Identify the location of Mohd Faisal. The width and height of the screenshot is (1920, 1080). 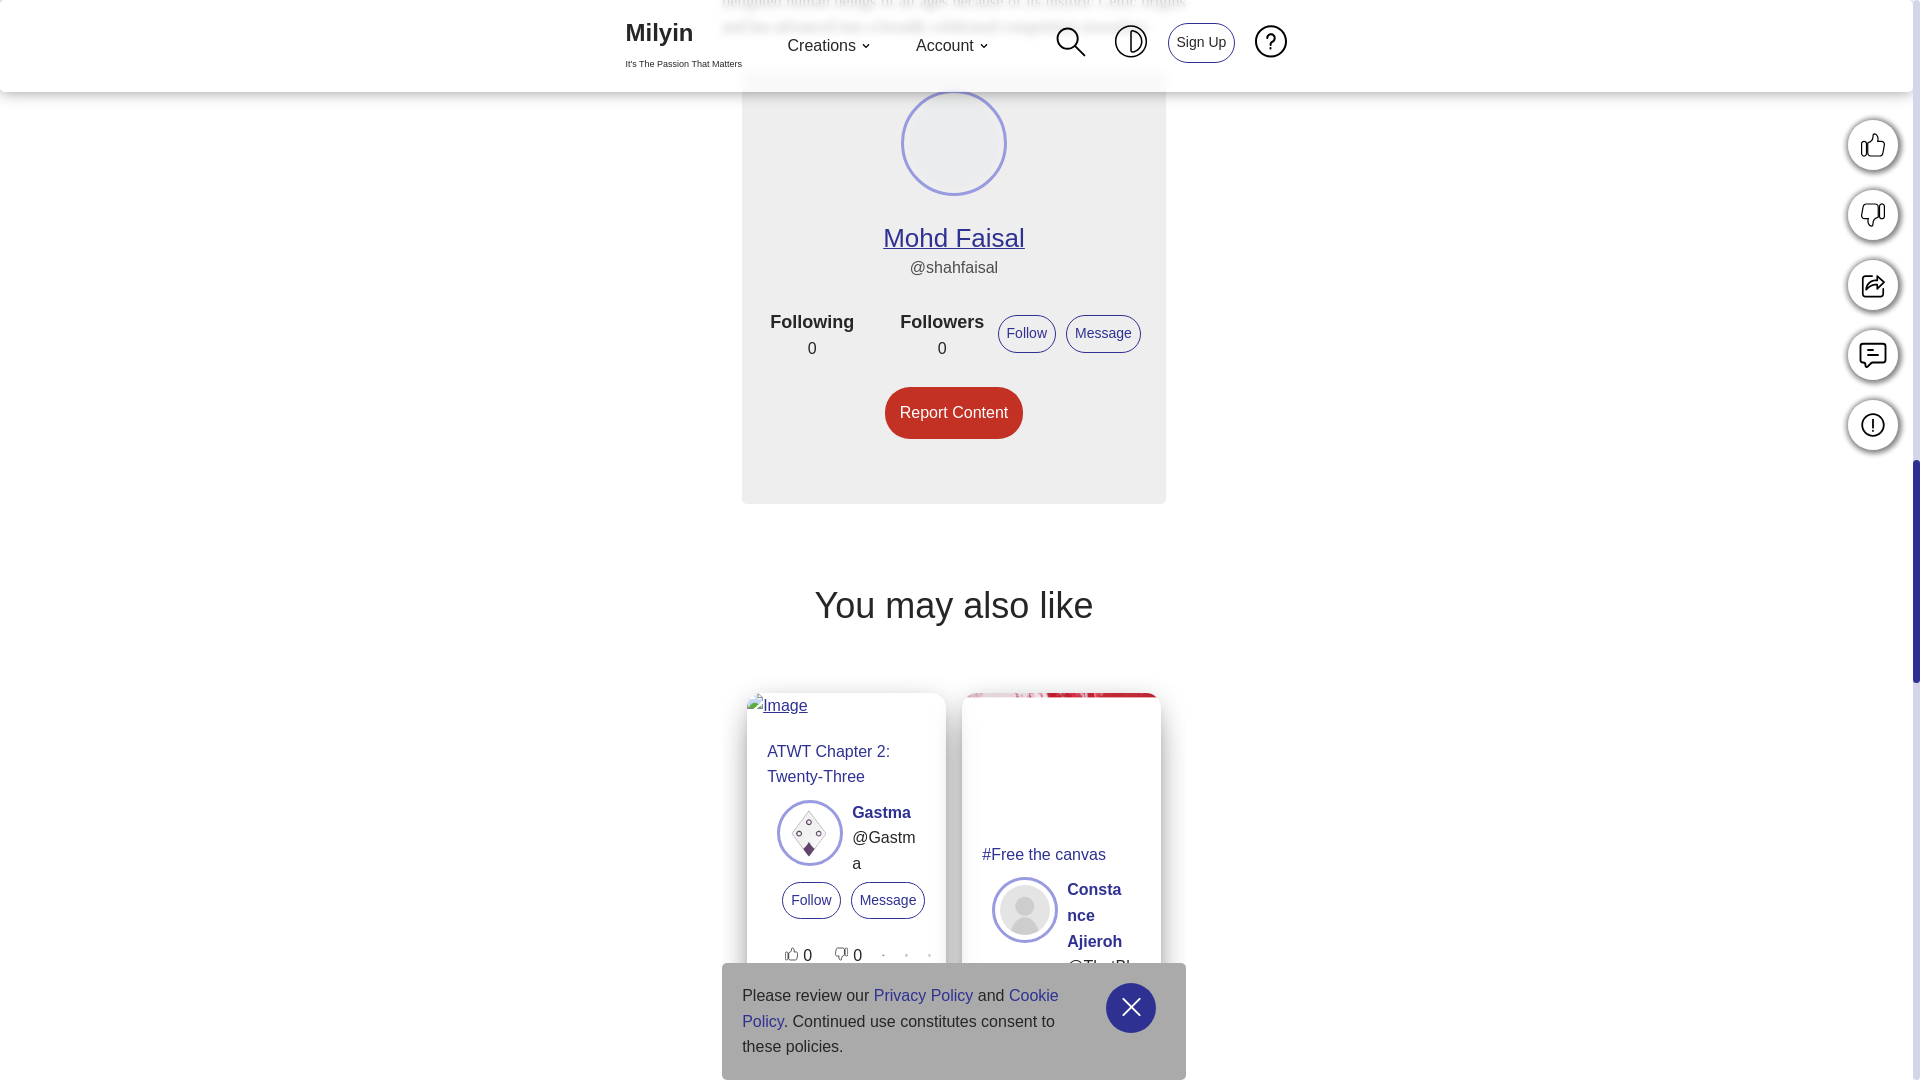
(954, 241).